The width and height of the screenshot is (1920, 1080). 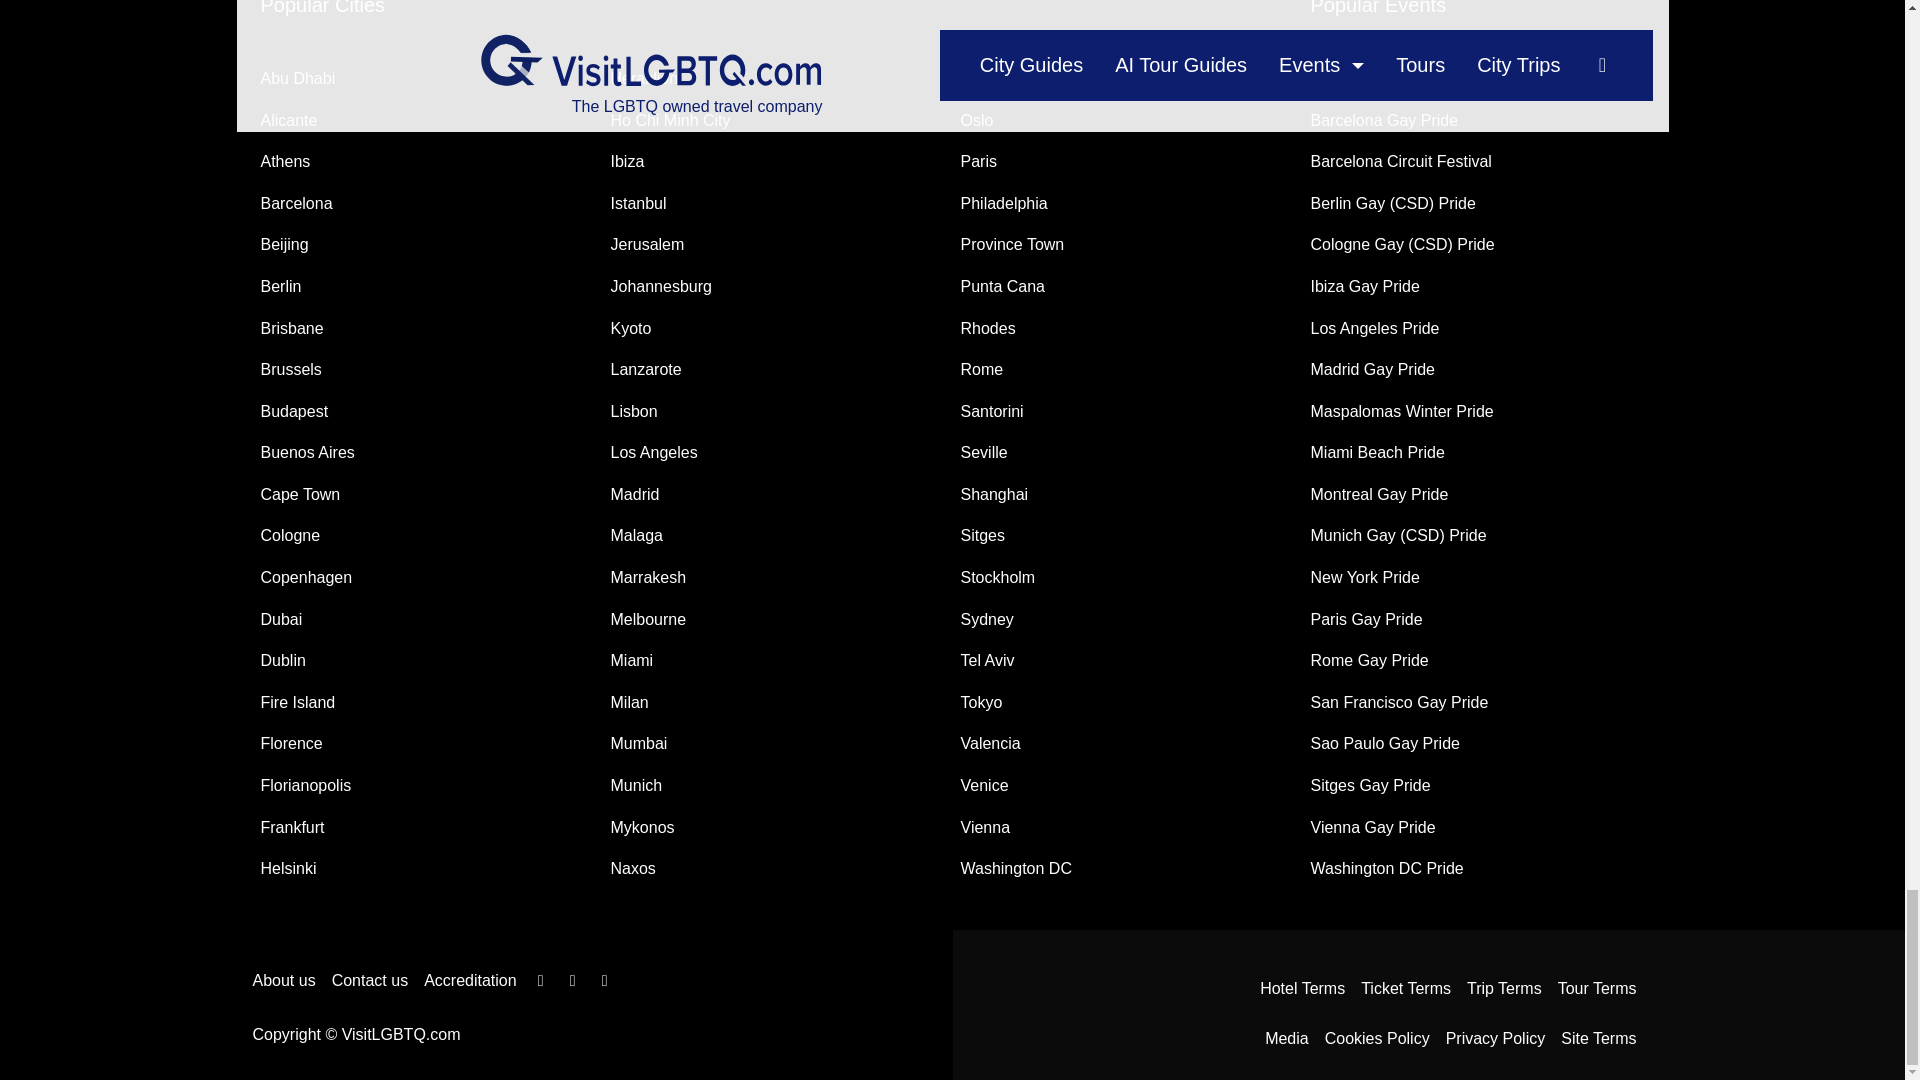 I want to click on Athens, so click(x=284, y=161).